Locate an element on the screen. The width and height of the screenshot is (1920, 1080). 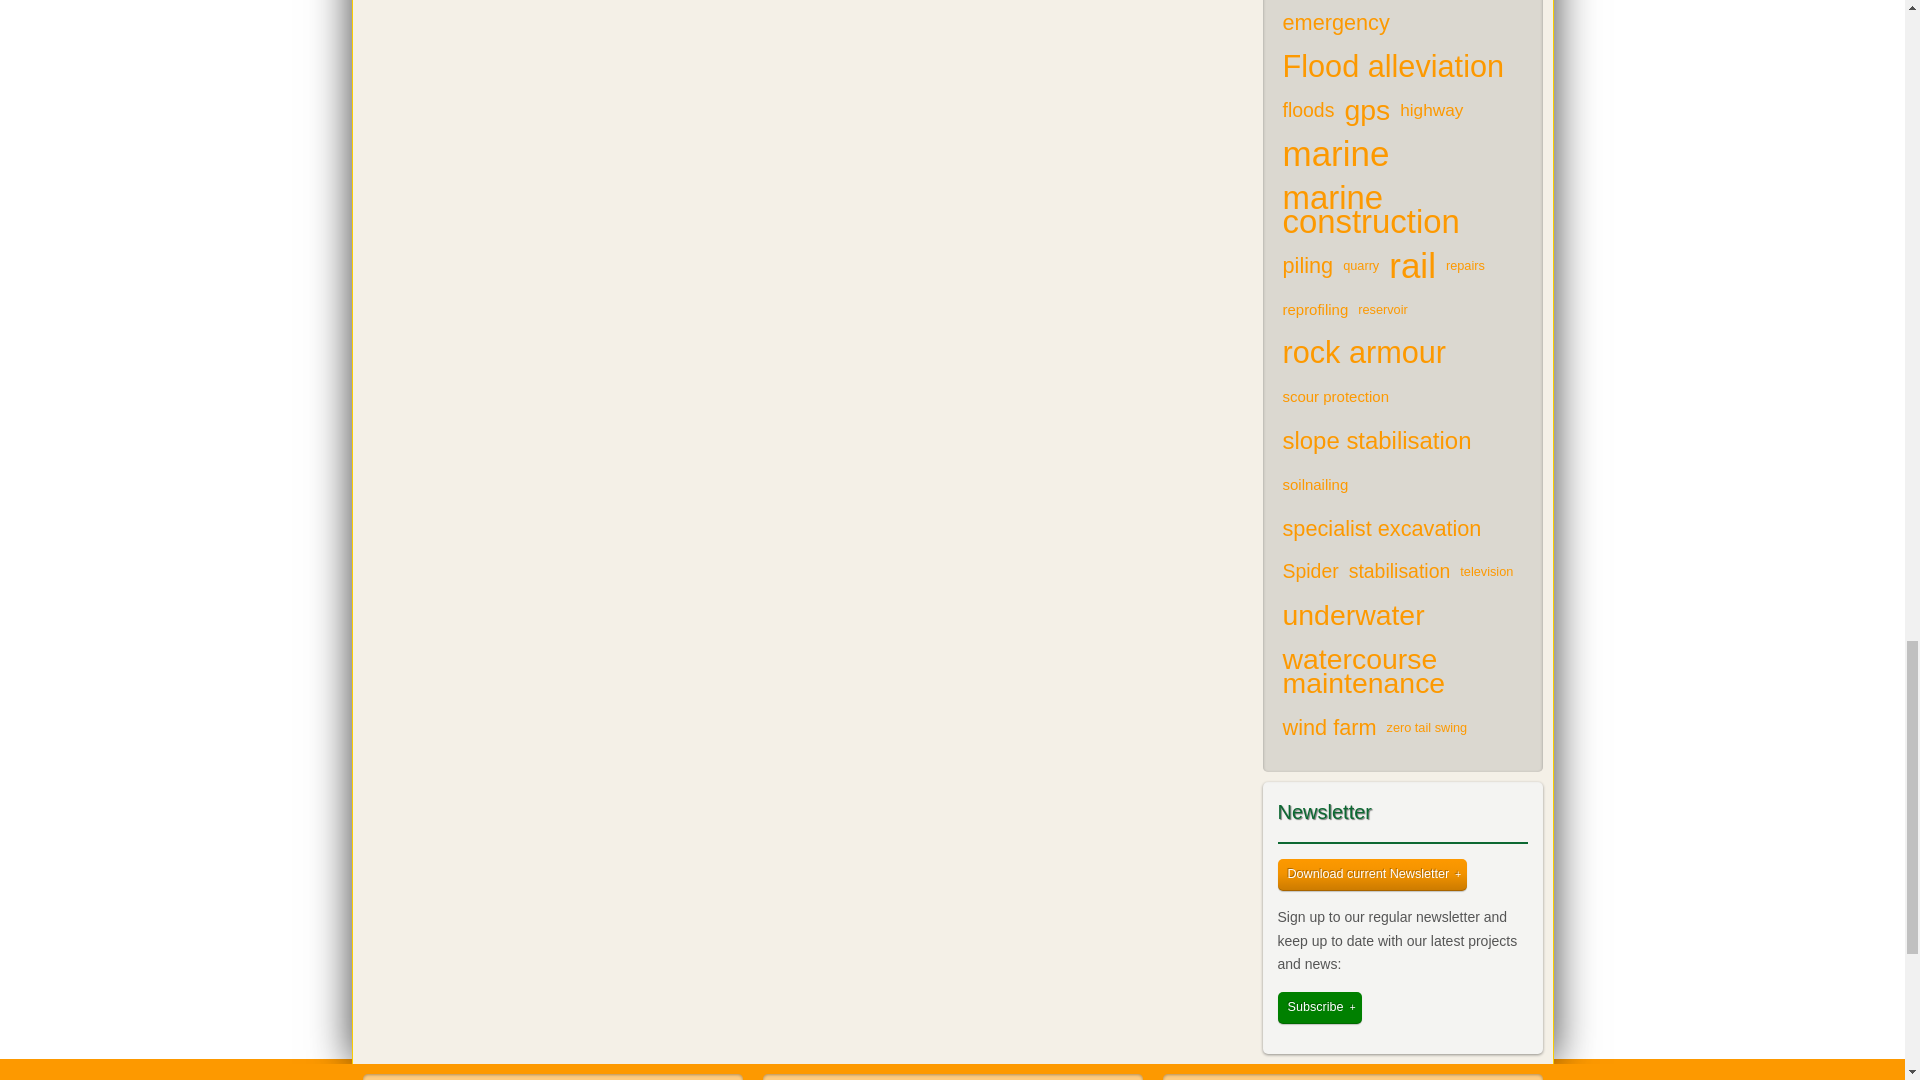
2 items tagged with repairs is located at coordinates (1465, 266).